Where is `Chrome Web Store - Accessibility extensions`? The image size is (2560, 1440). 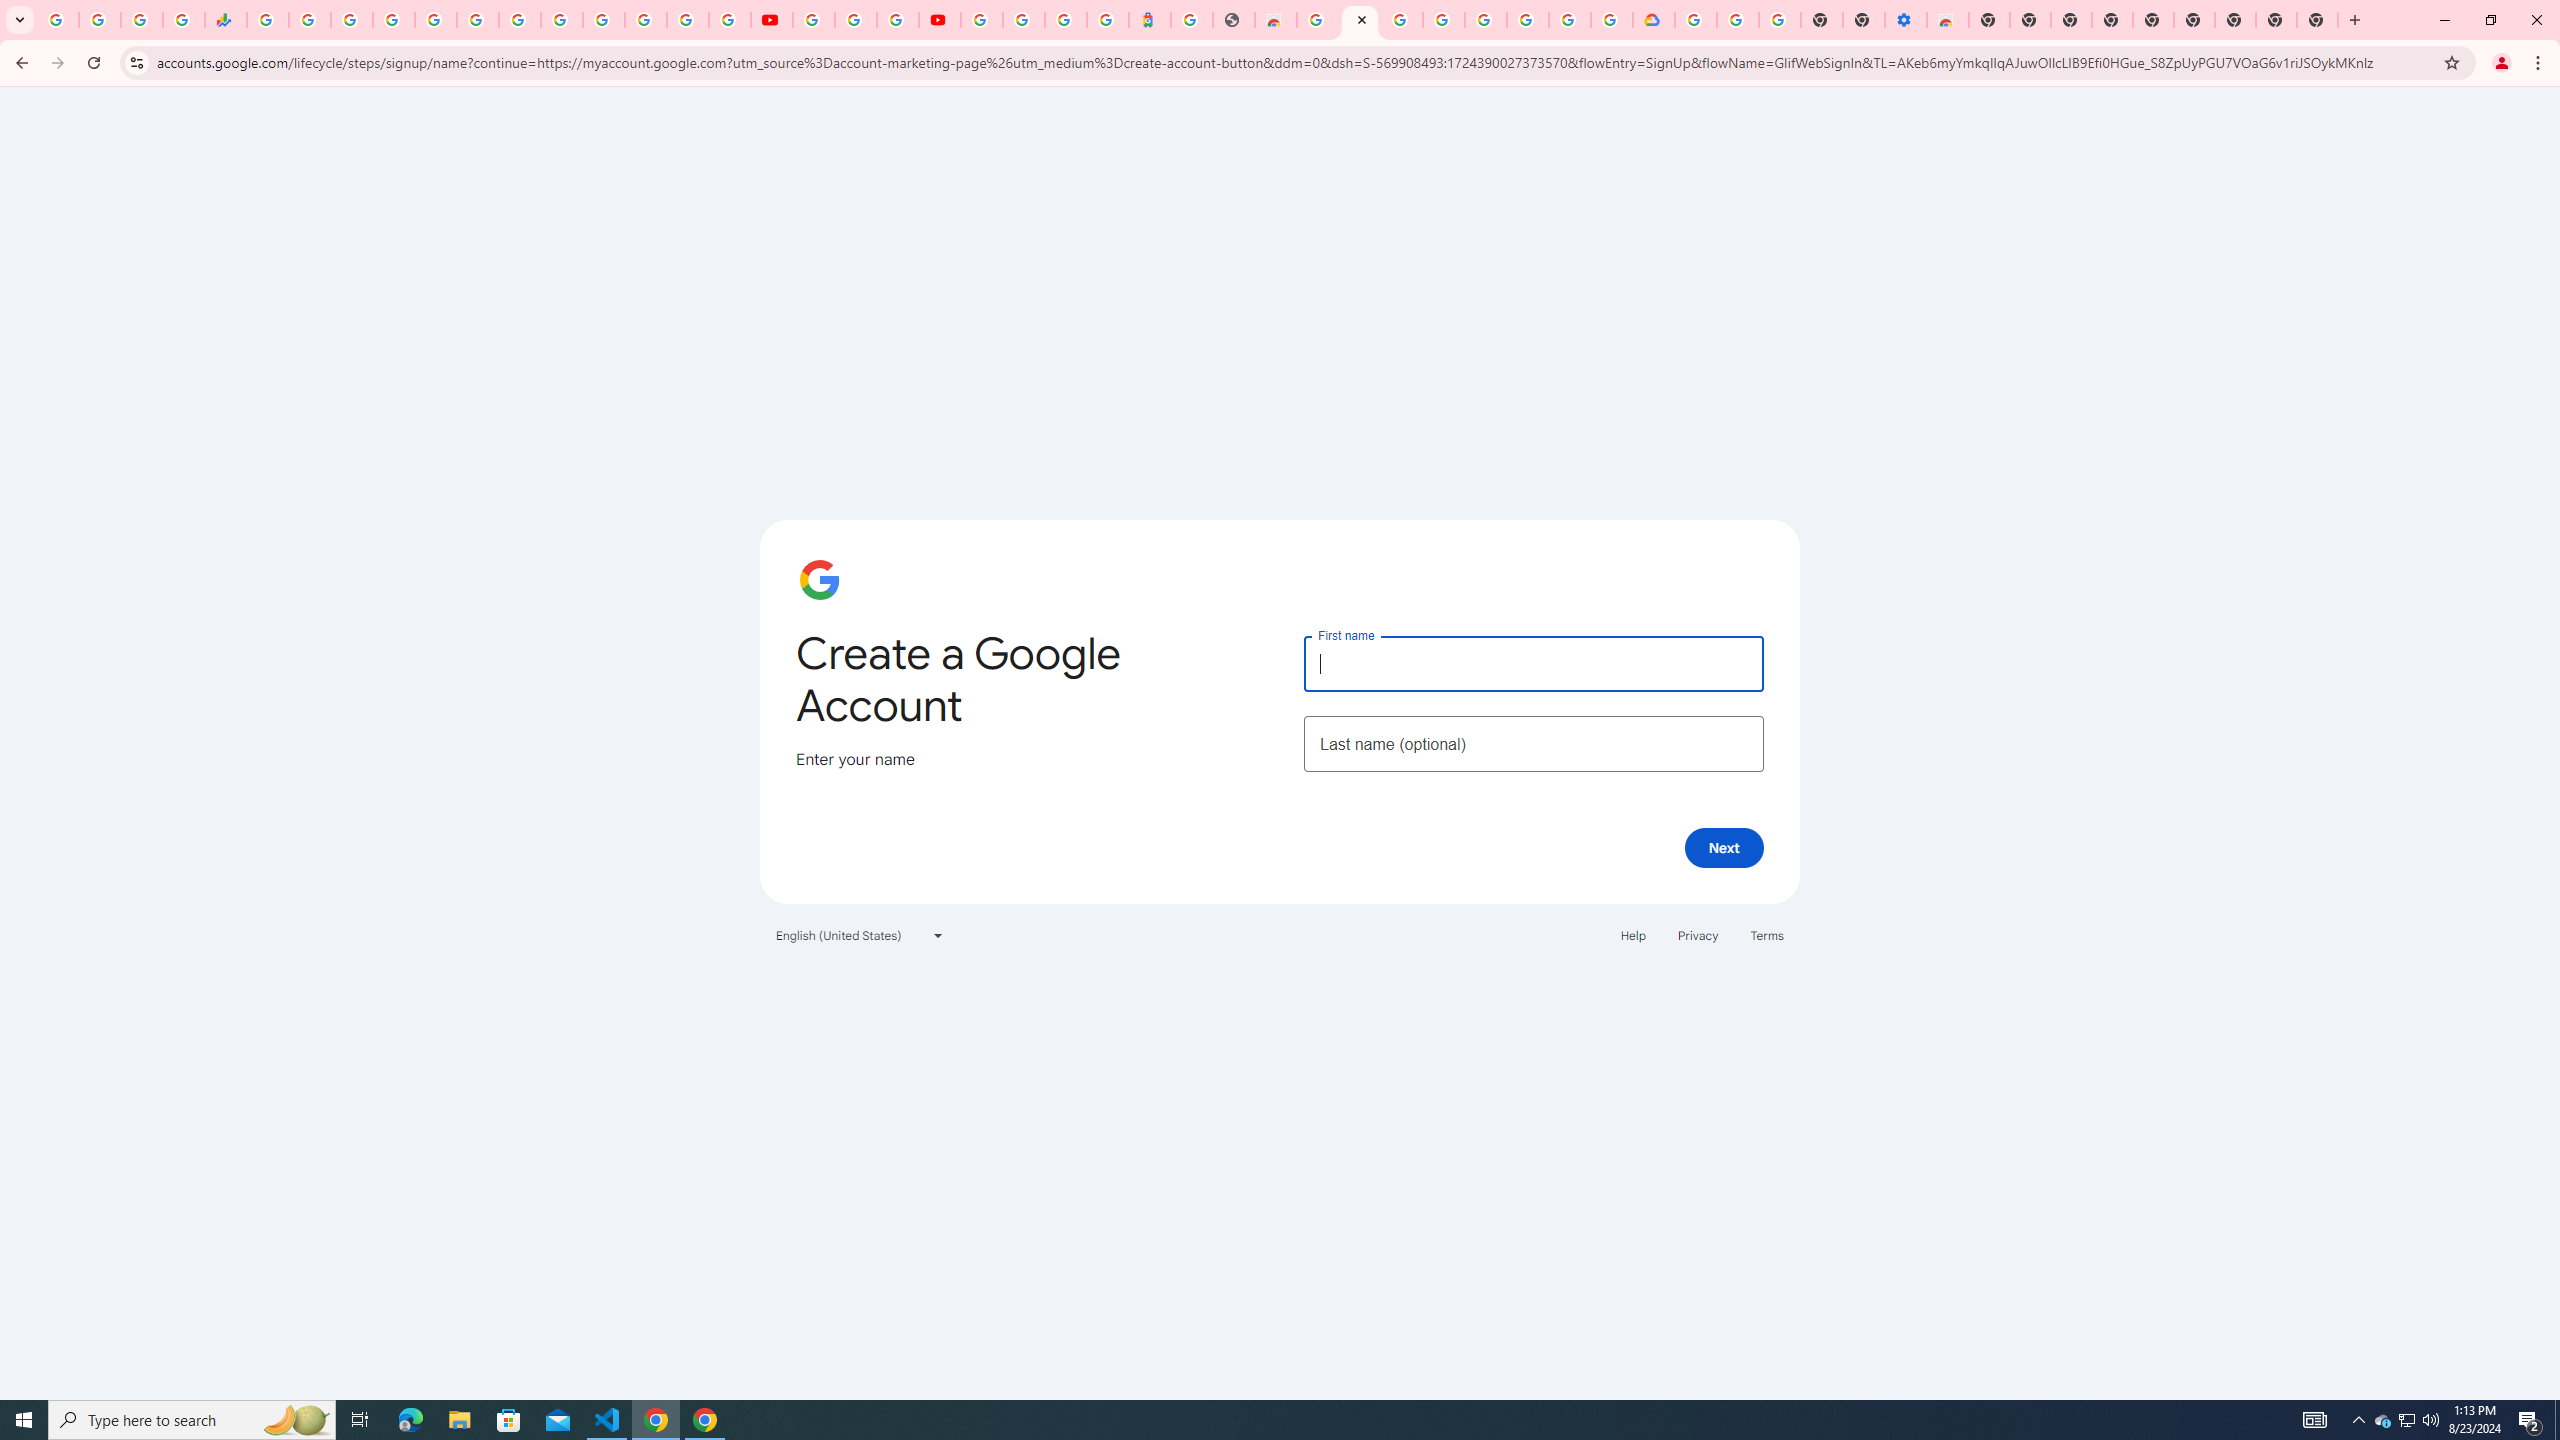
Chrome Web Store - Accessibility extensions is located at coordinates (1948, 20).